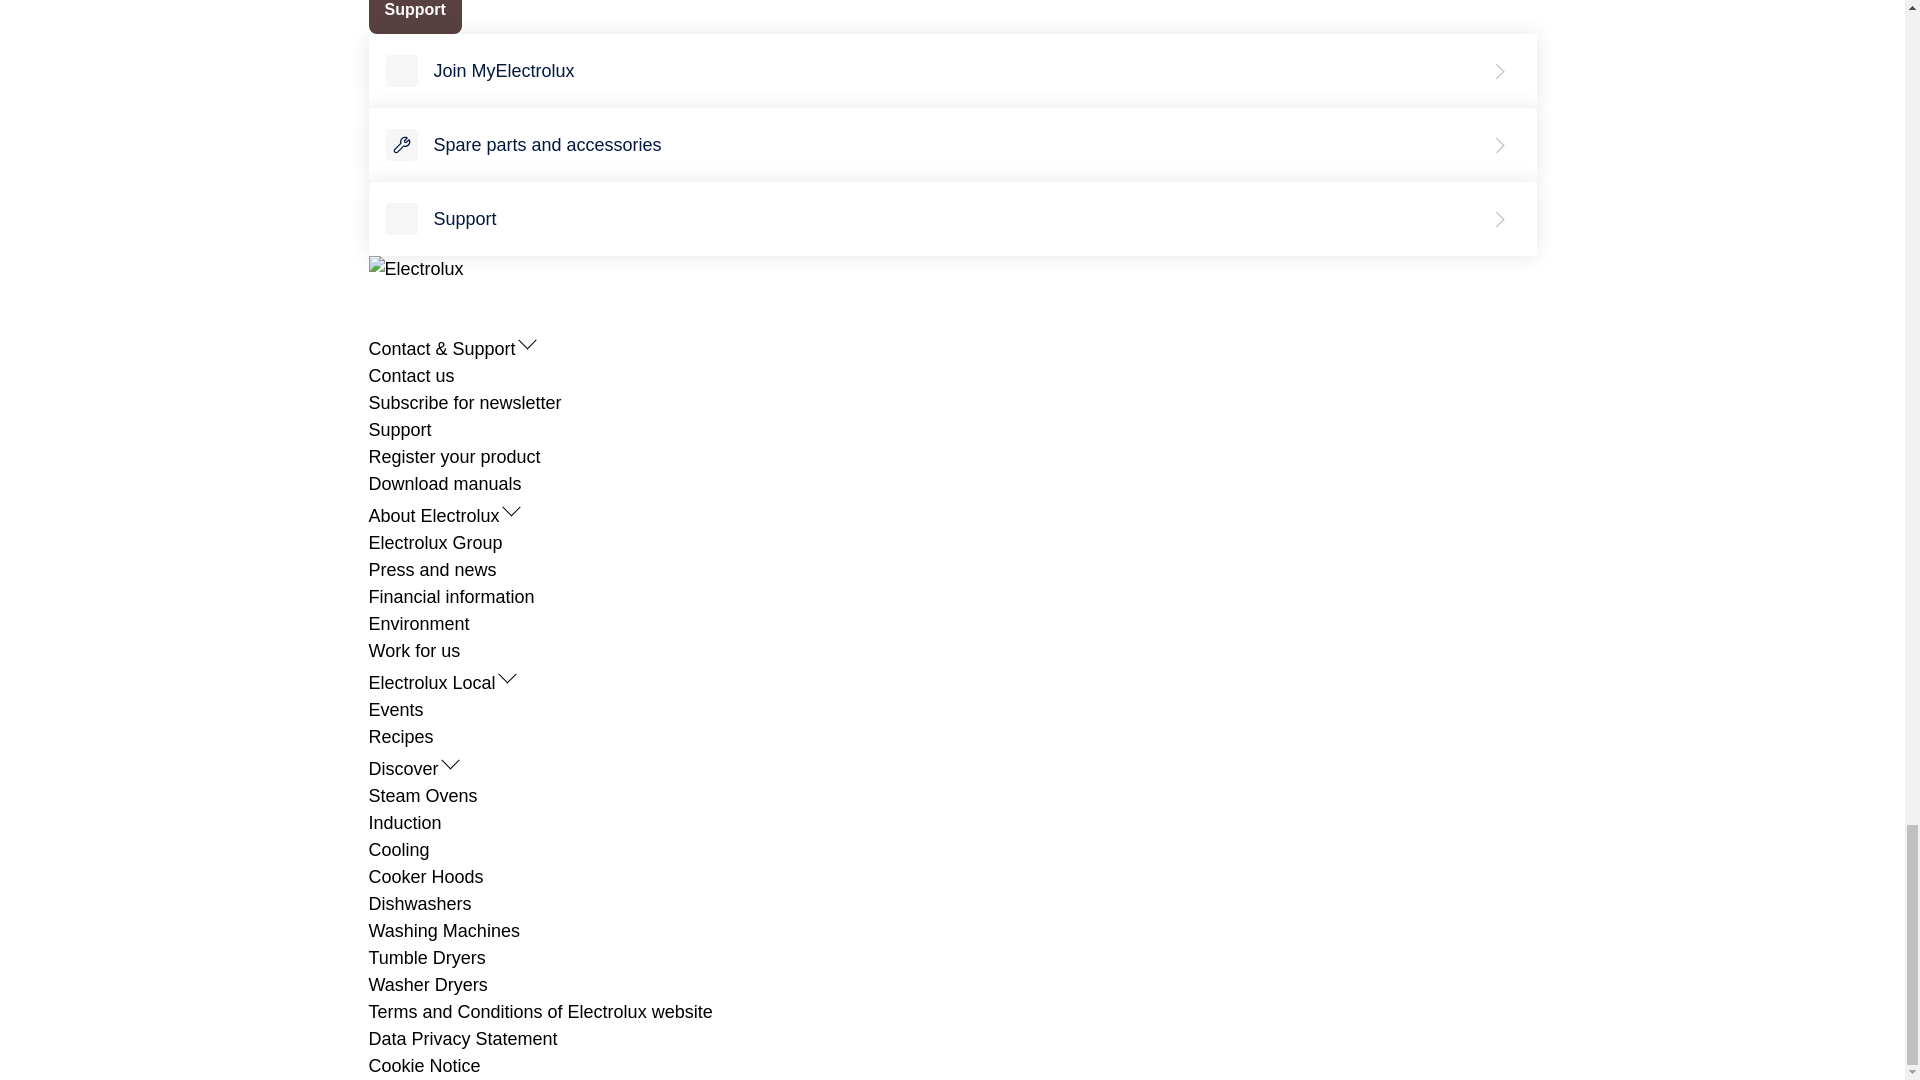  What do you see at coordinates (398, 850) in the screenshot?
I see `Cooling` at bounding box center [398, 850].